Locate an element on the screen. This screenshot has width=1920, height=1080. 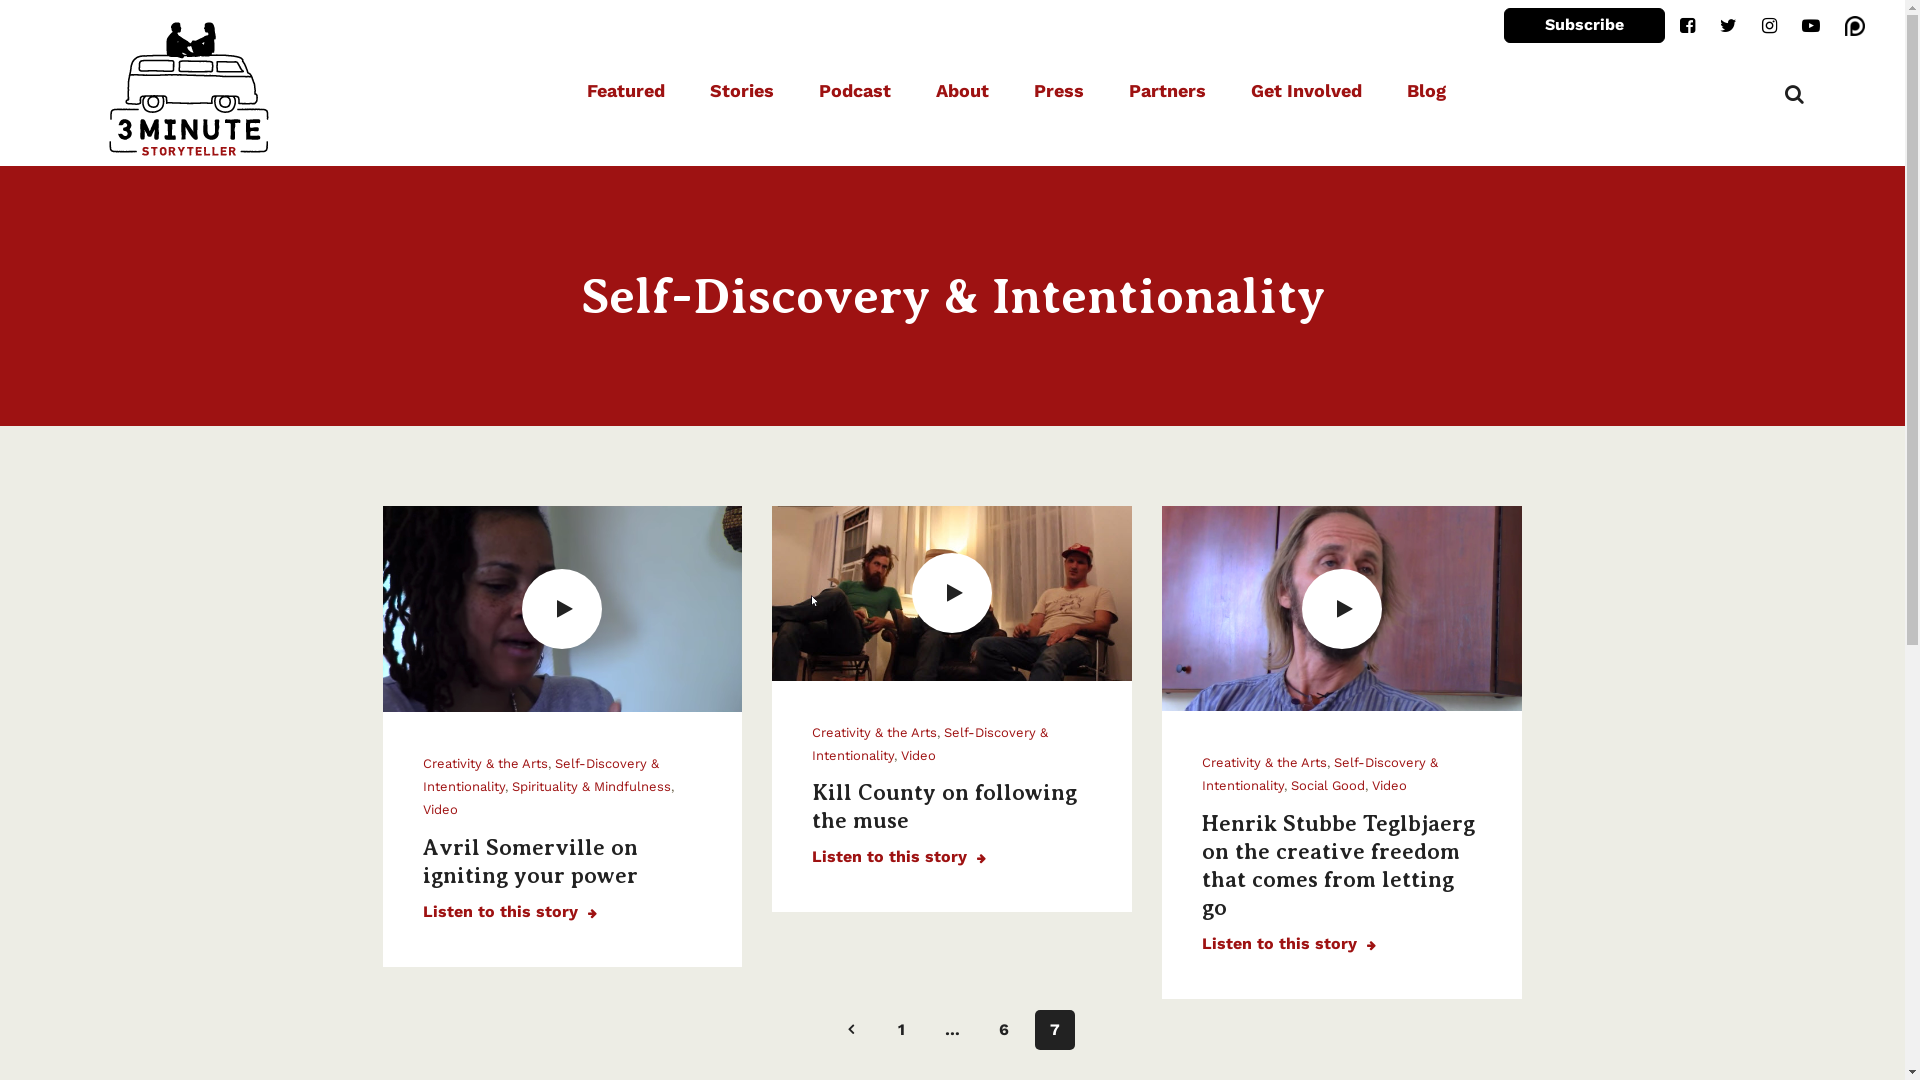
About is located at coordinates (962, 91).